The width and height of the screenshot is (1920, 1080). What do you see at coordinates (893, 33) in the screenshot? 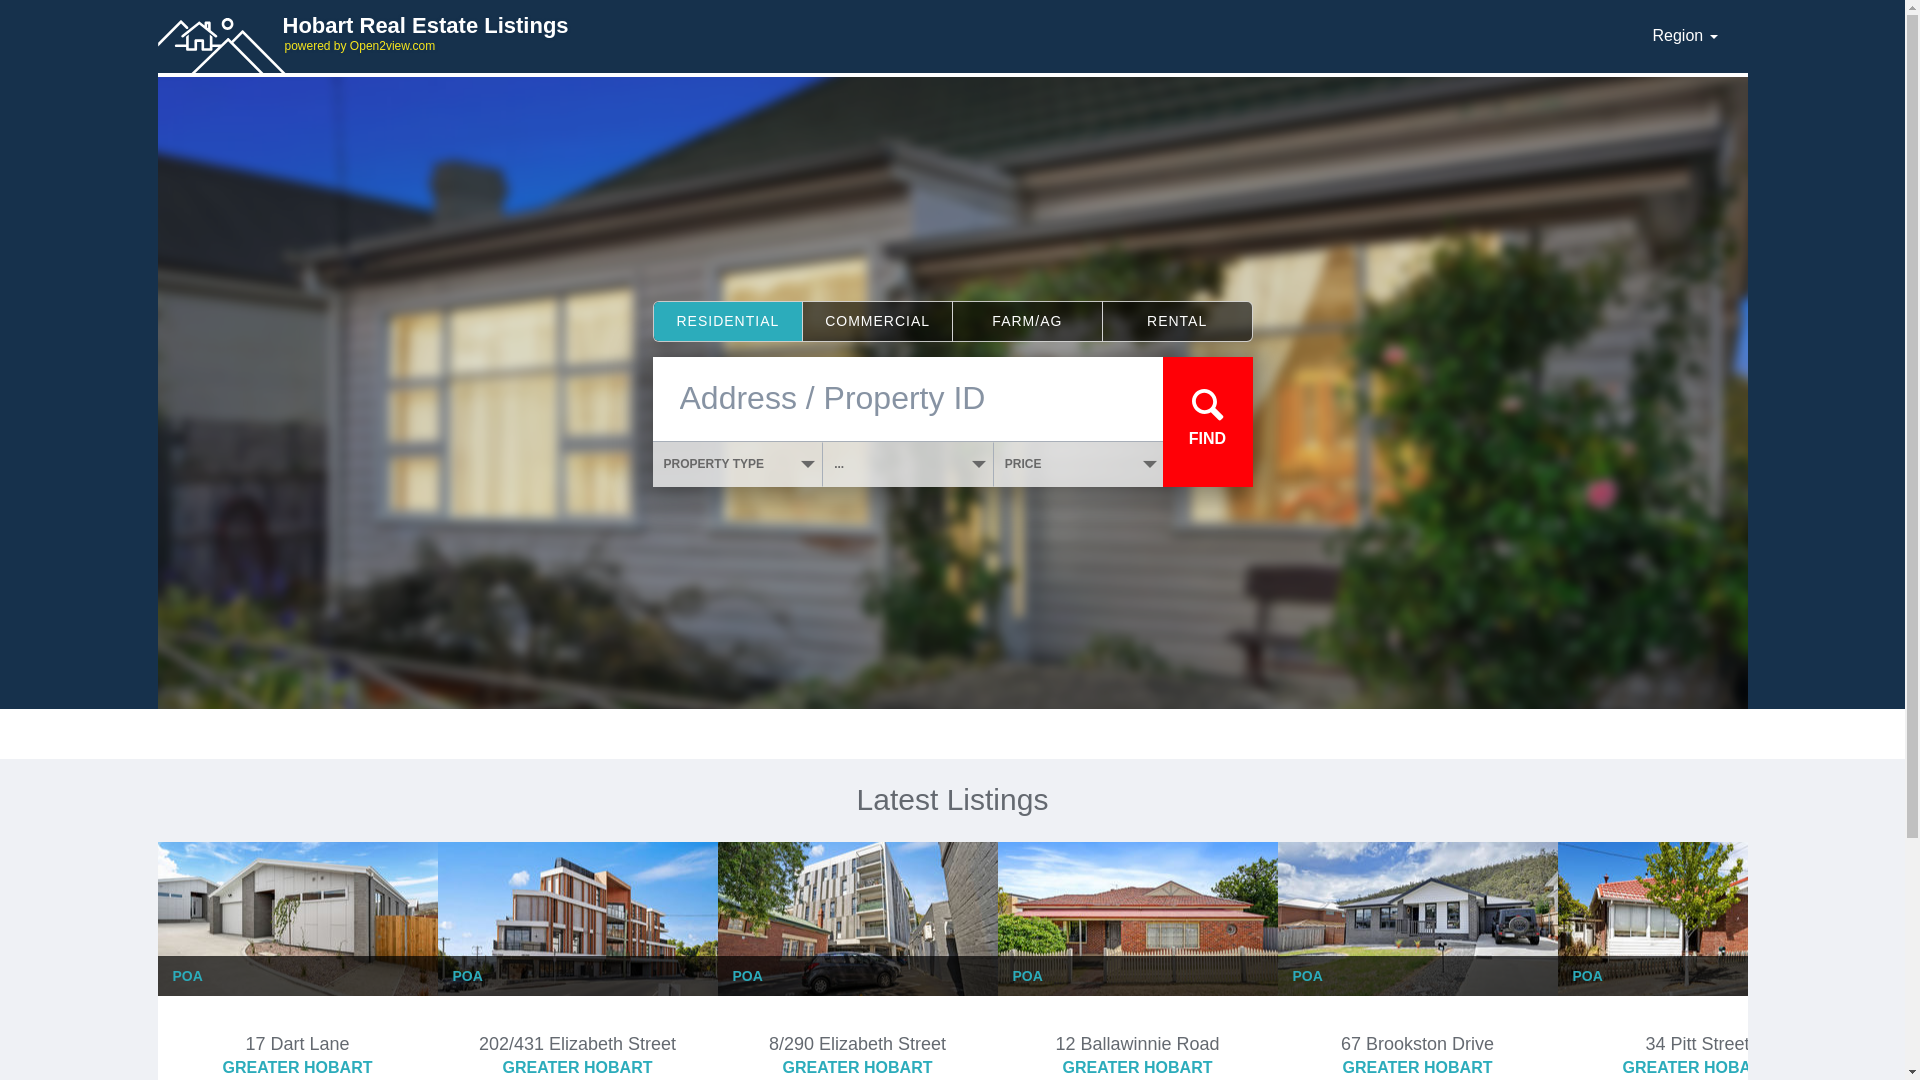
I see `Hobart Real Estate Listings
powered by Open2view.com` at bounding box center [893, 33].